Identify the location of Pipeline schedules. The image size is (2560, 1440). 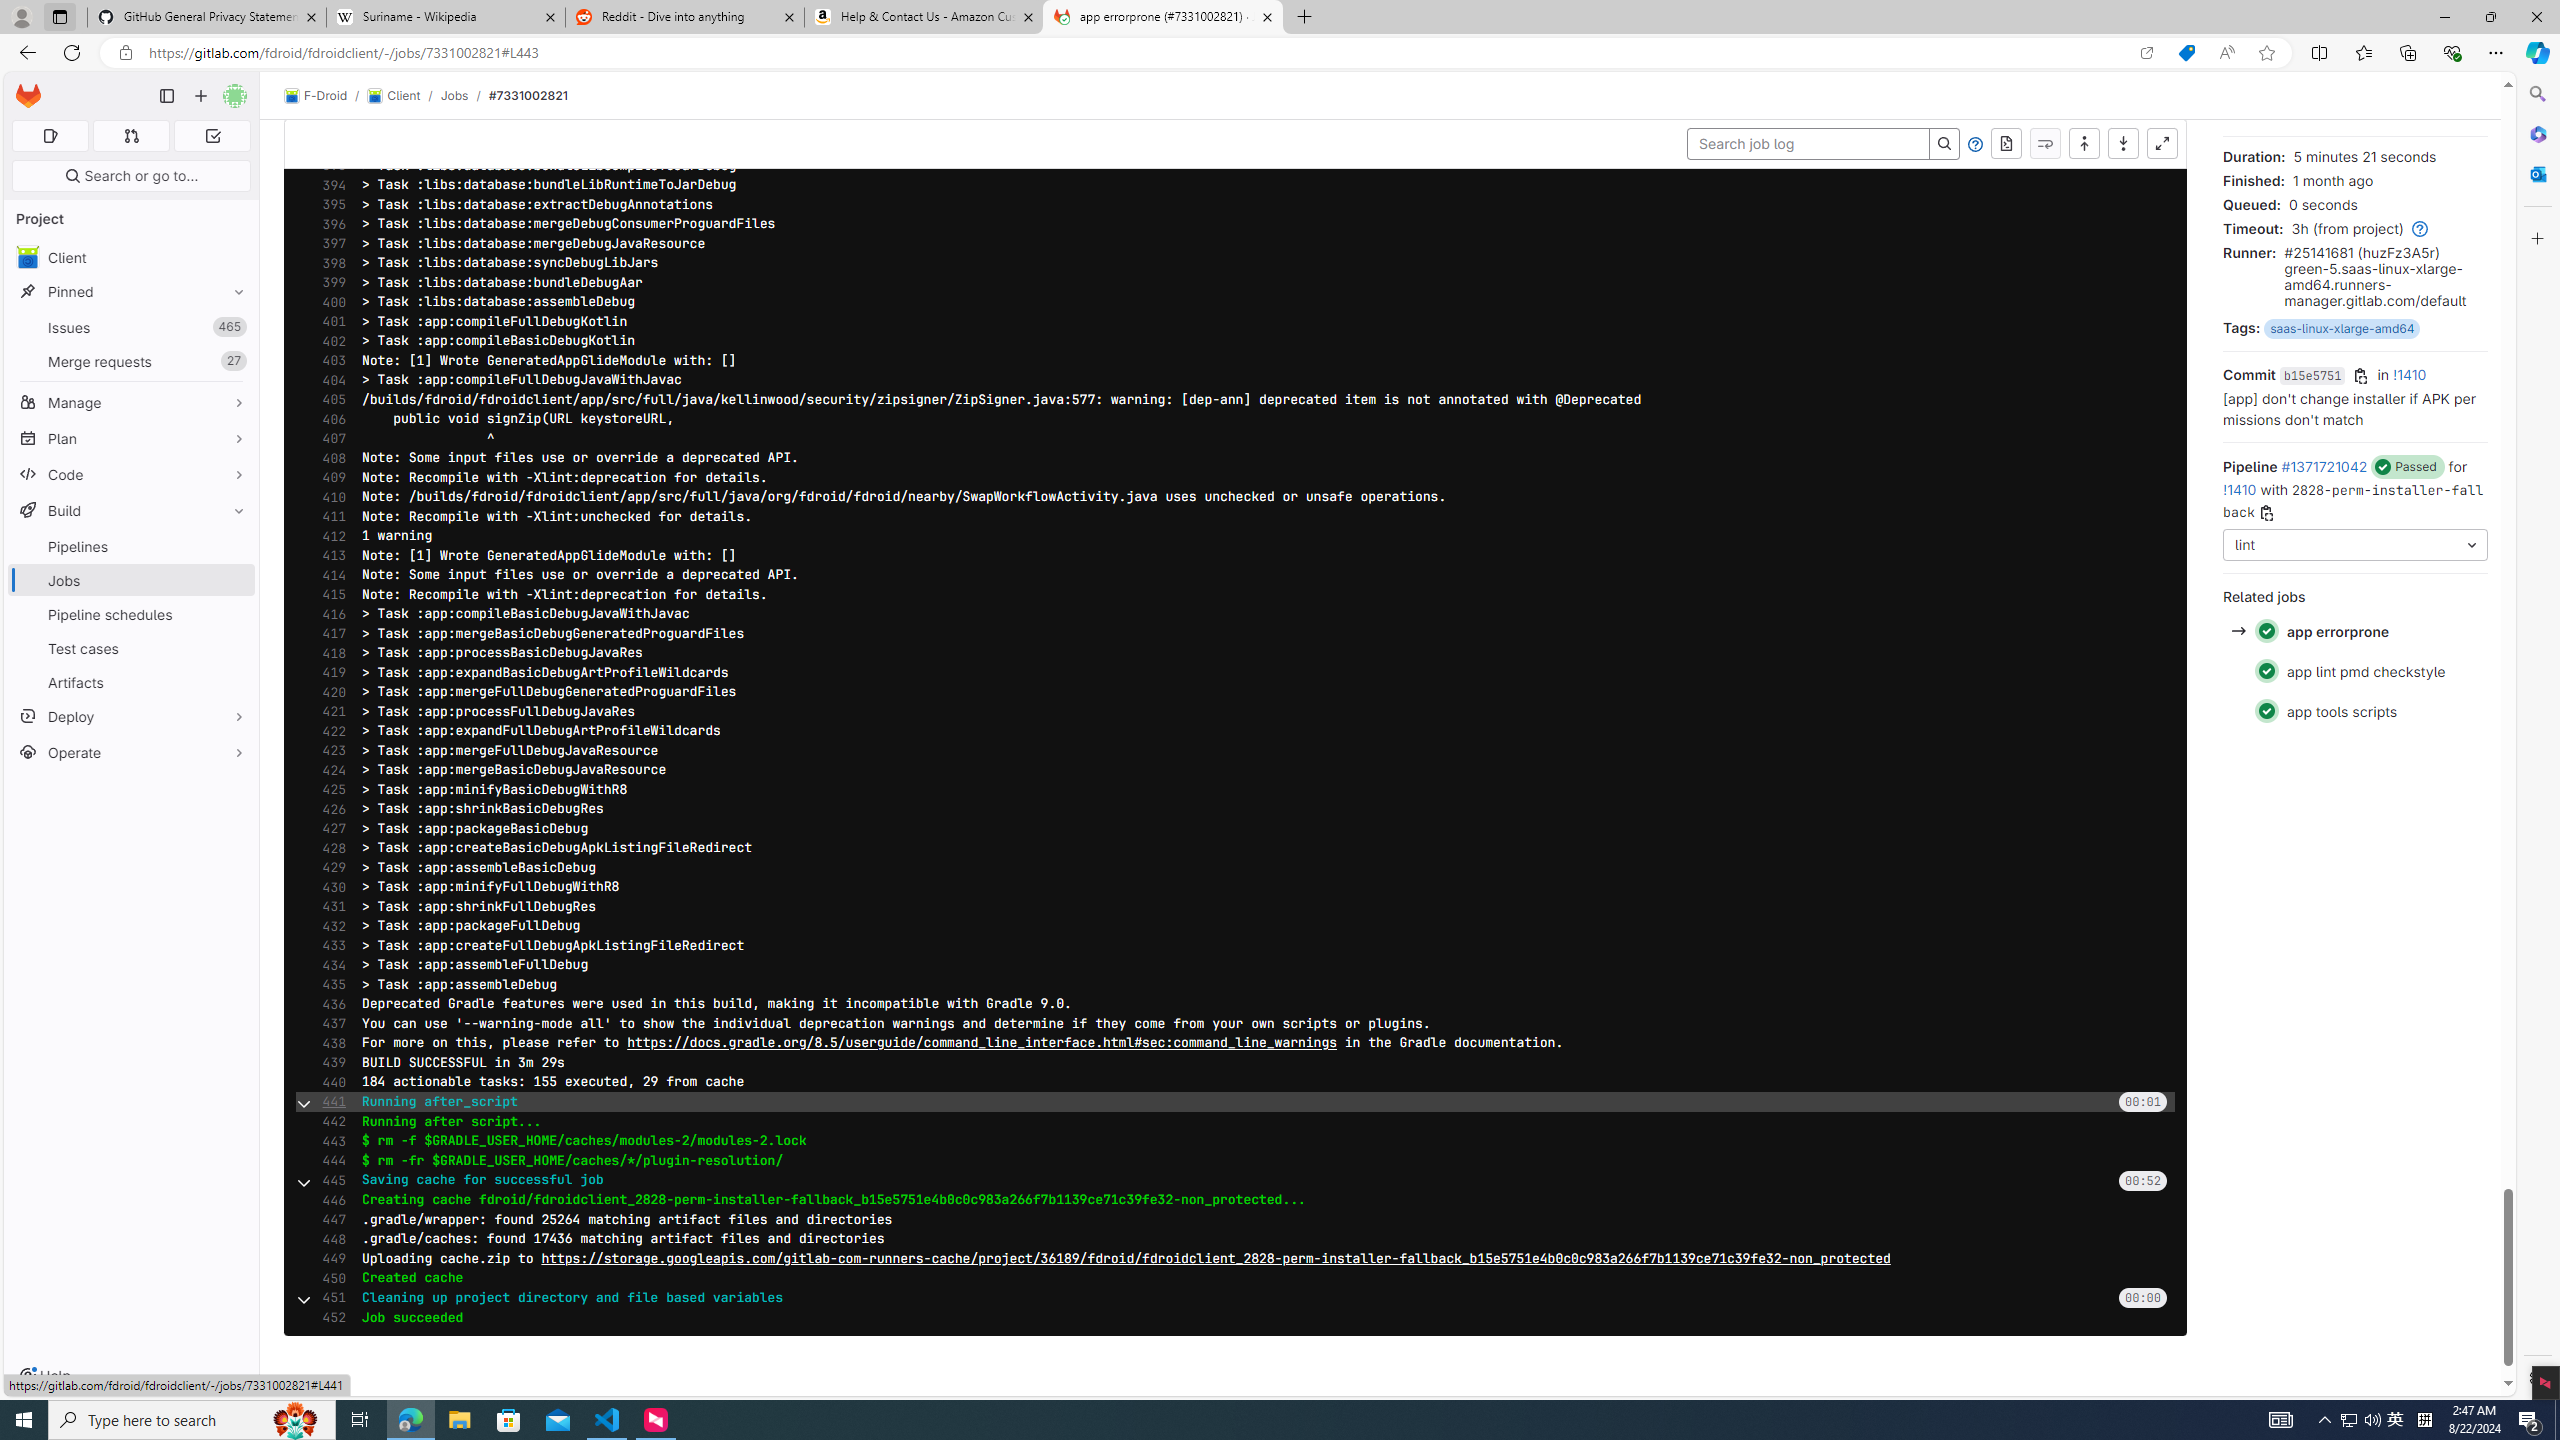
(132, 614).